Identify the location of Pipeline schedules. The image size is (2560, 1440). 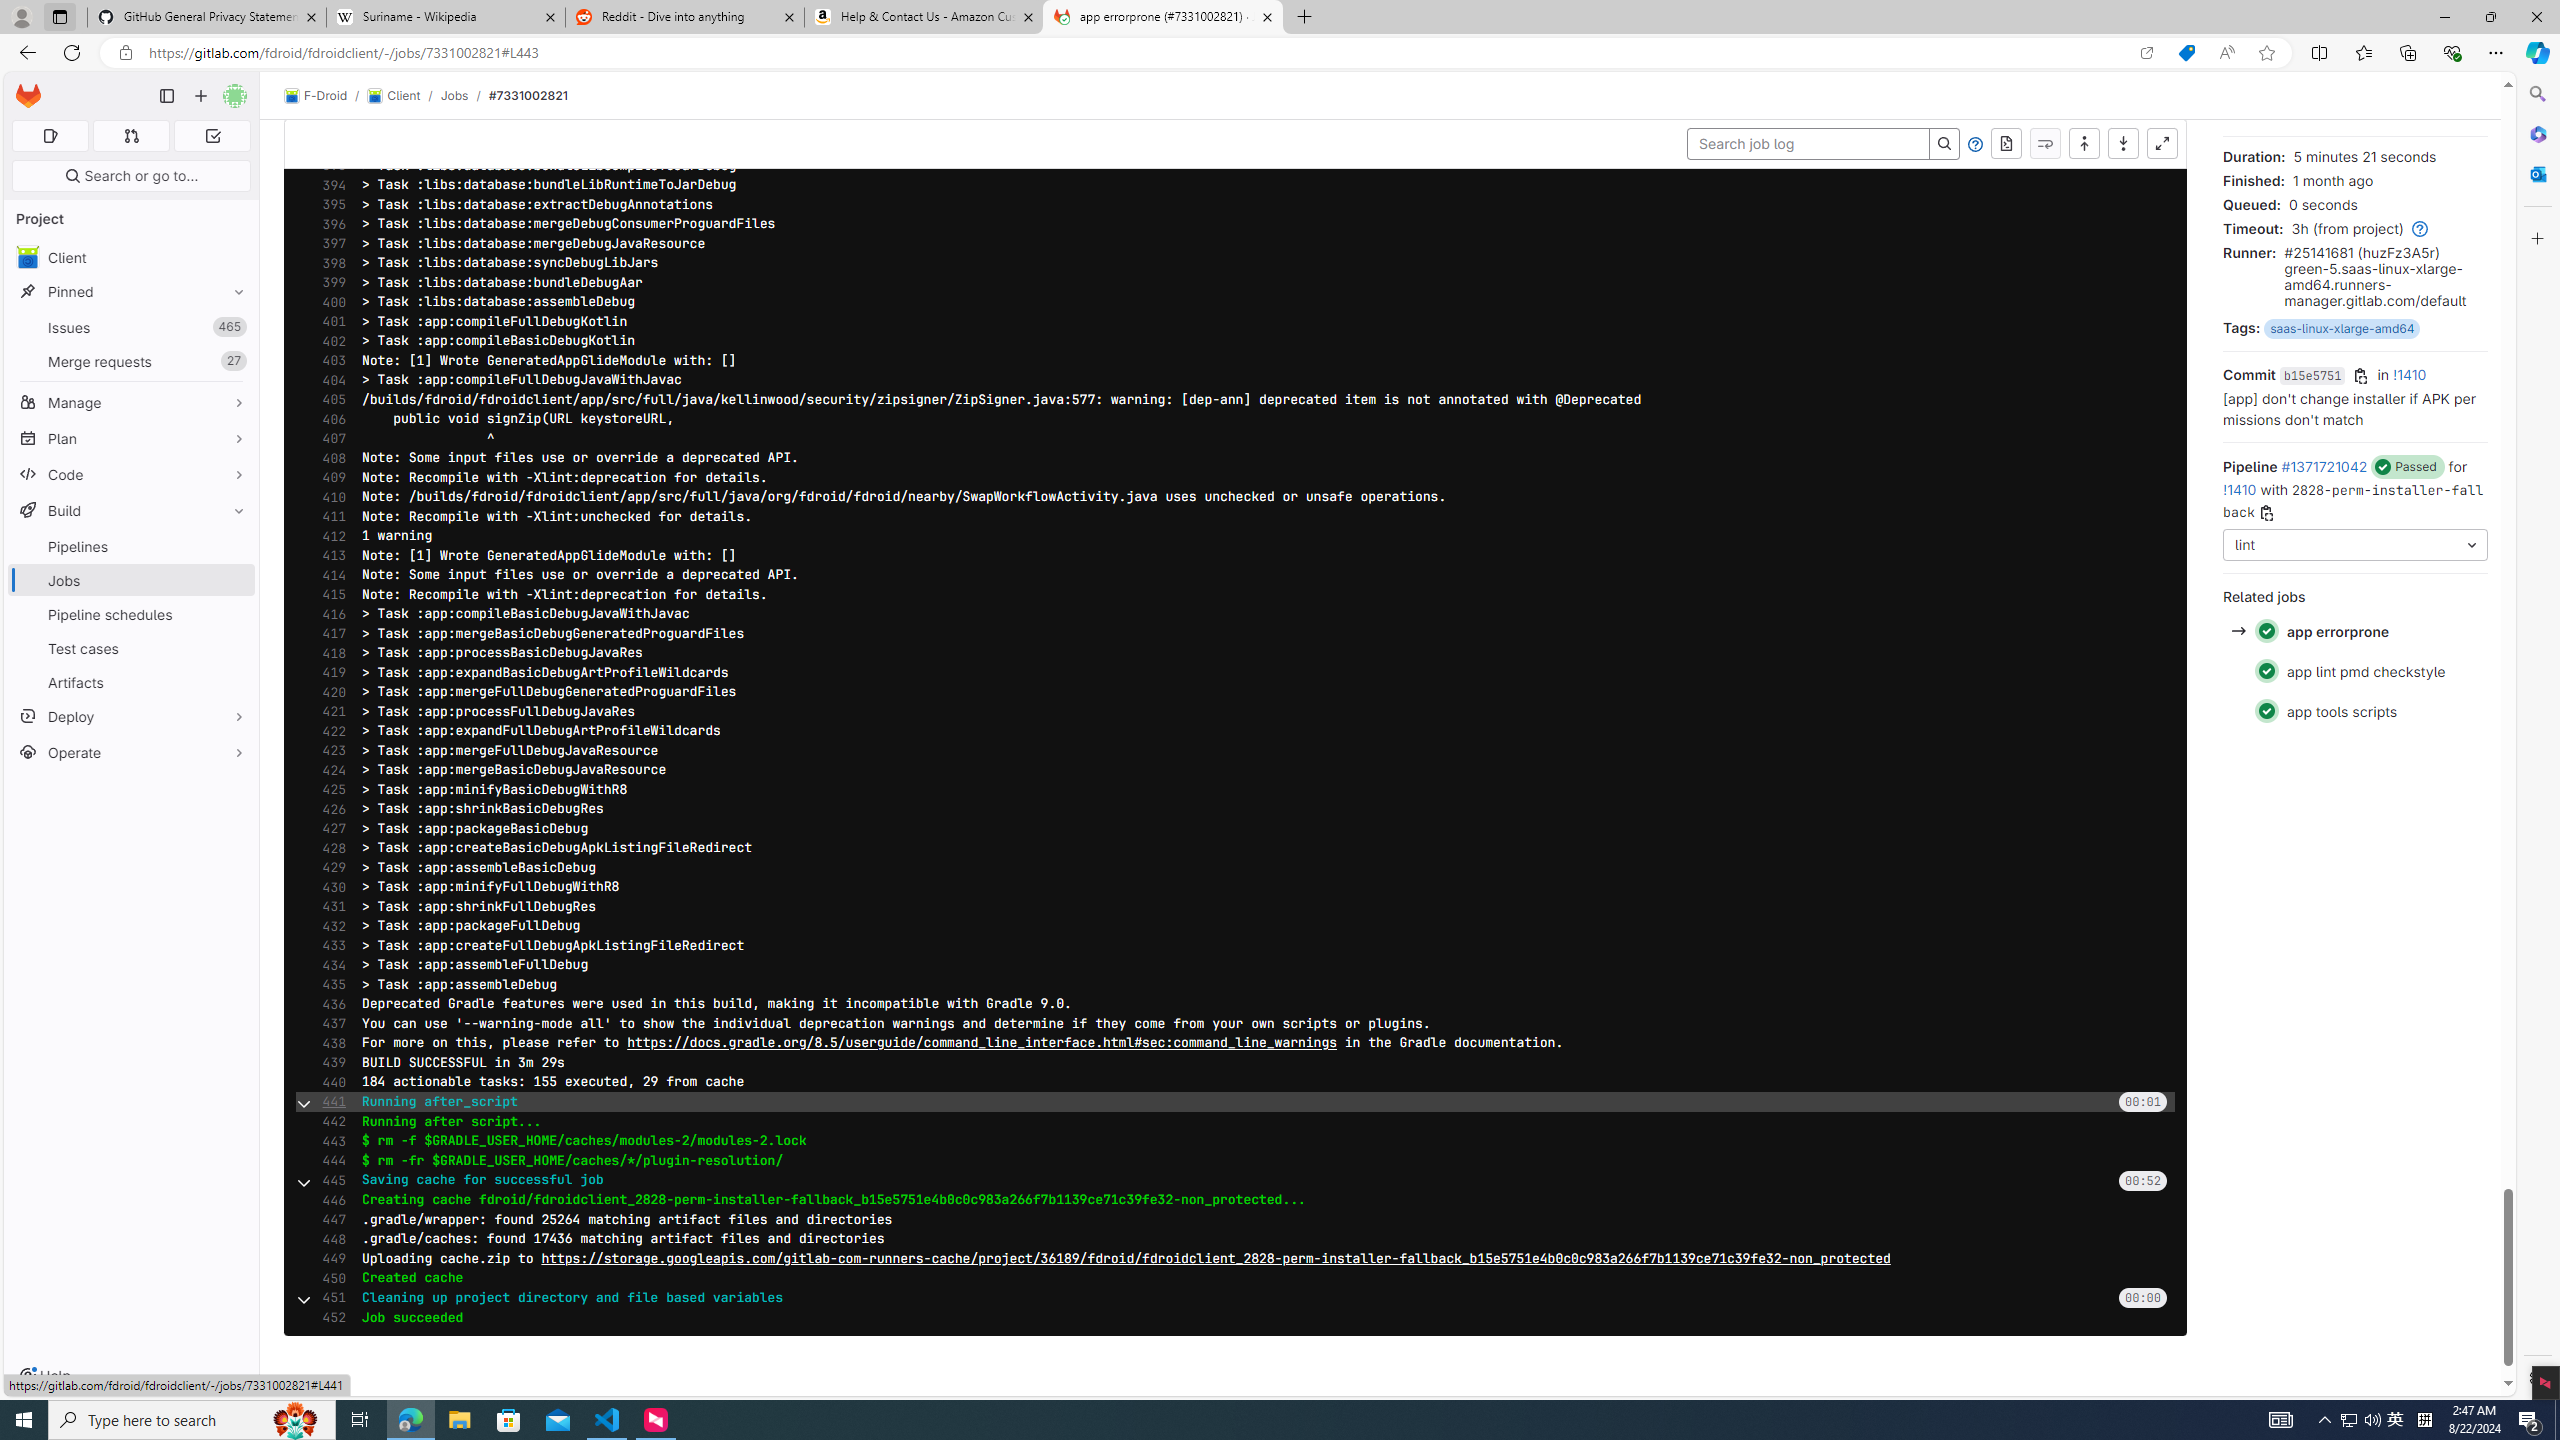
(132, 614).